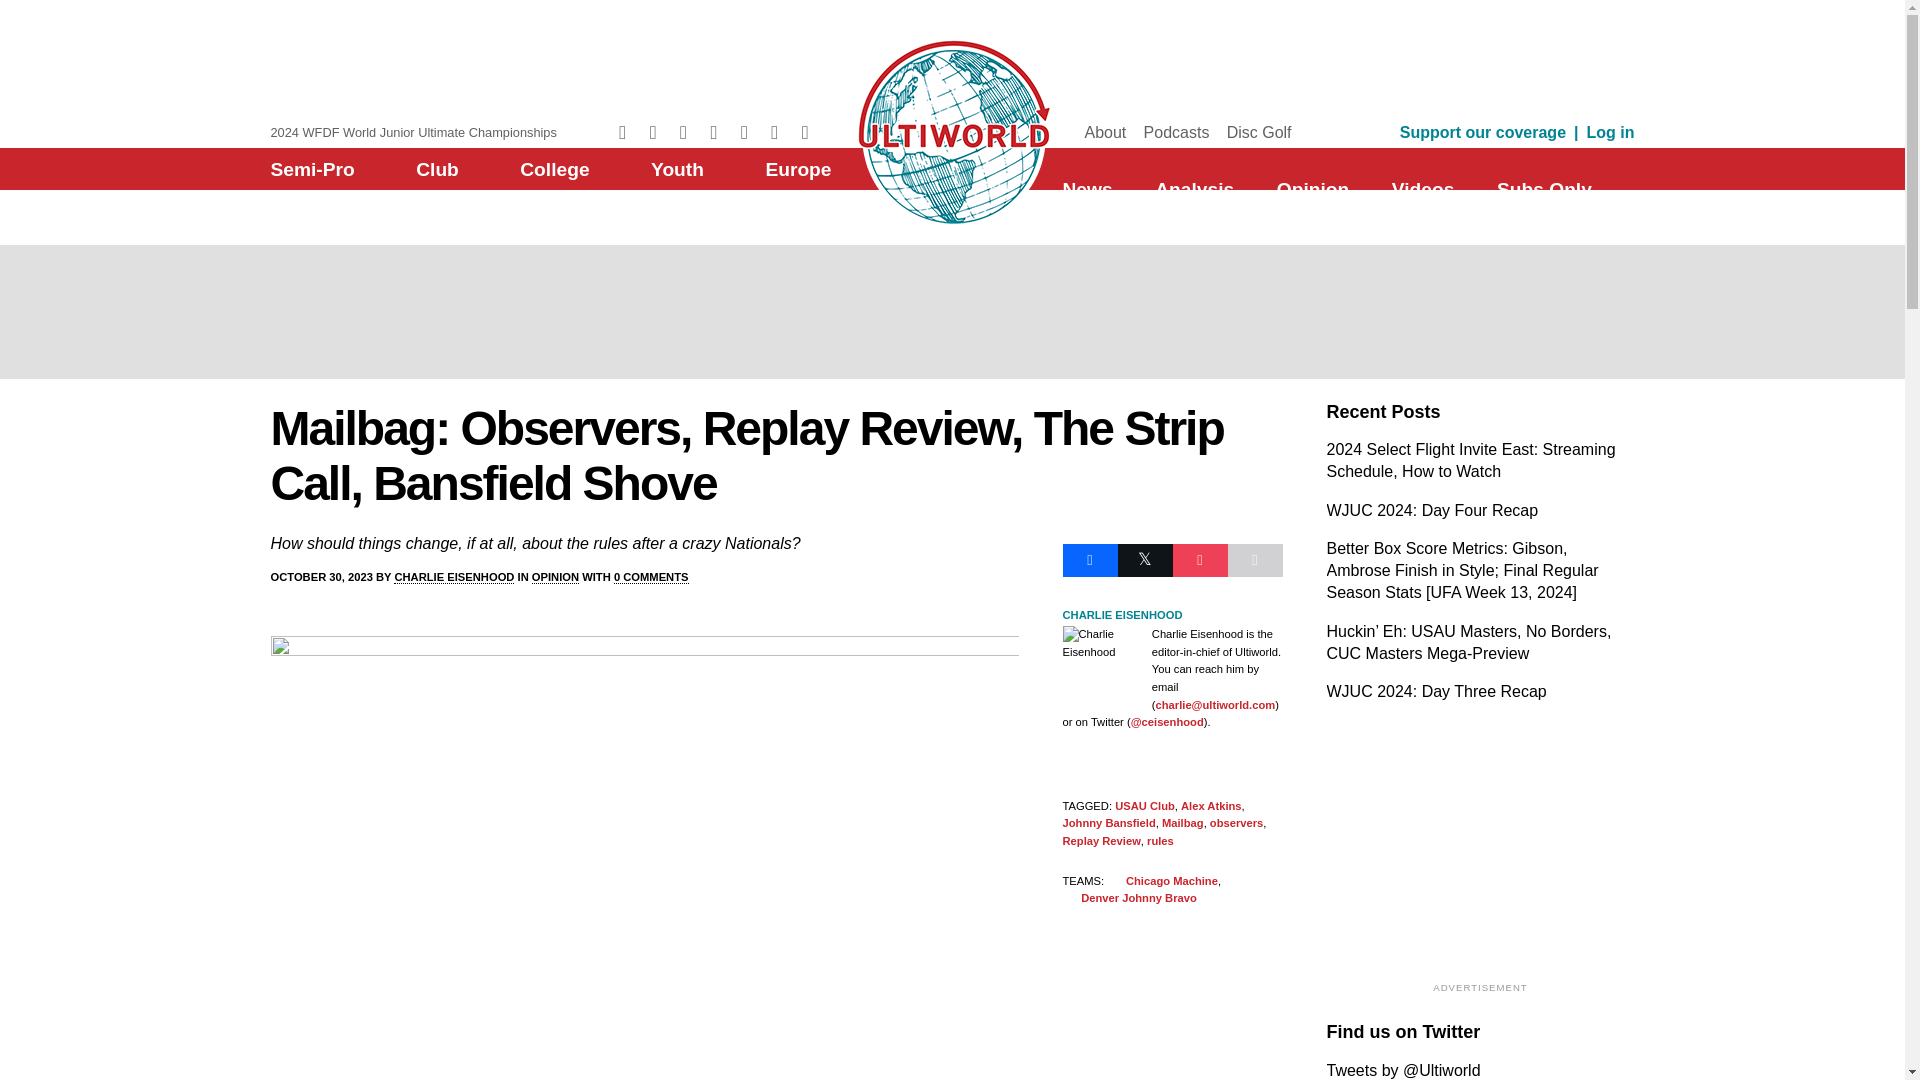 The width and height of the screenshot is (1920, 1080). Describe the element at coordinates (798, 169) in the screenshot. I see `Europe` at that location.